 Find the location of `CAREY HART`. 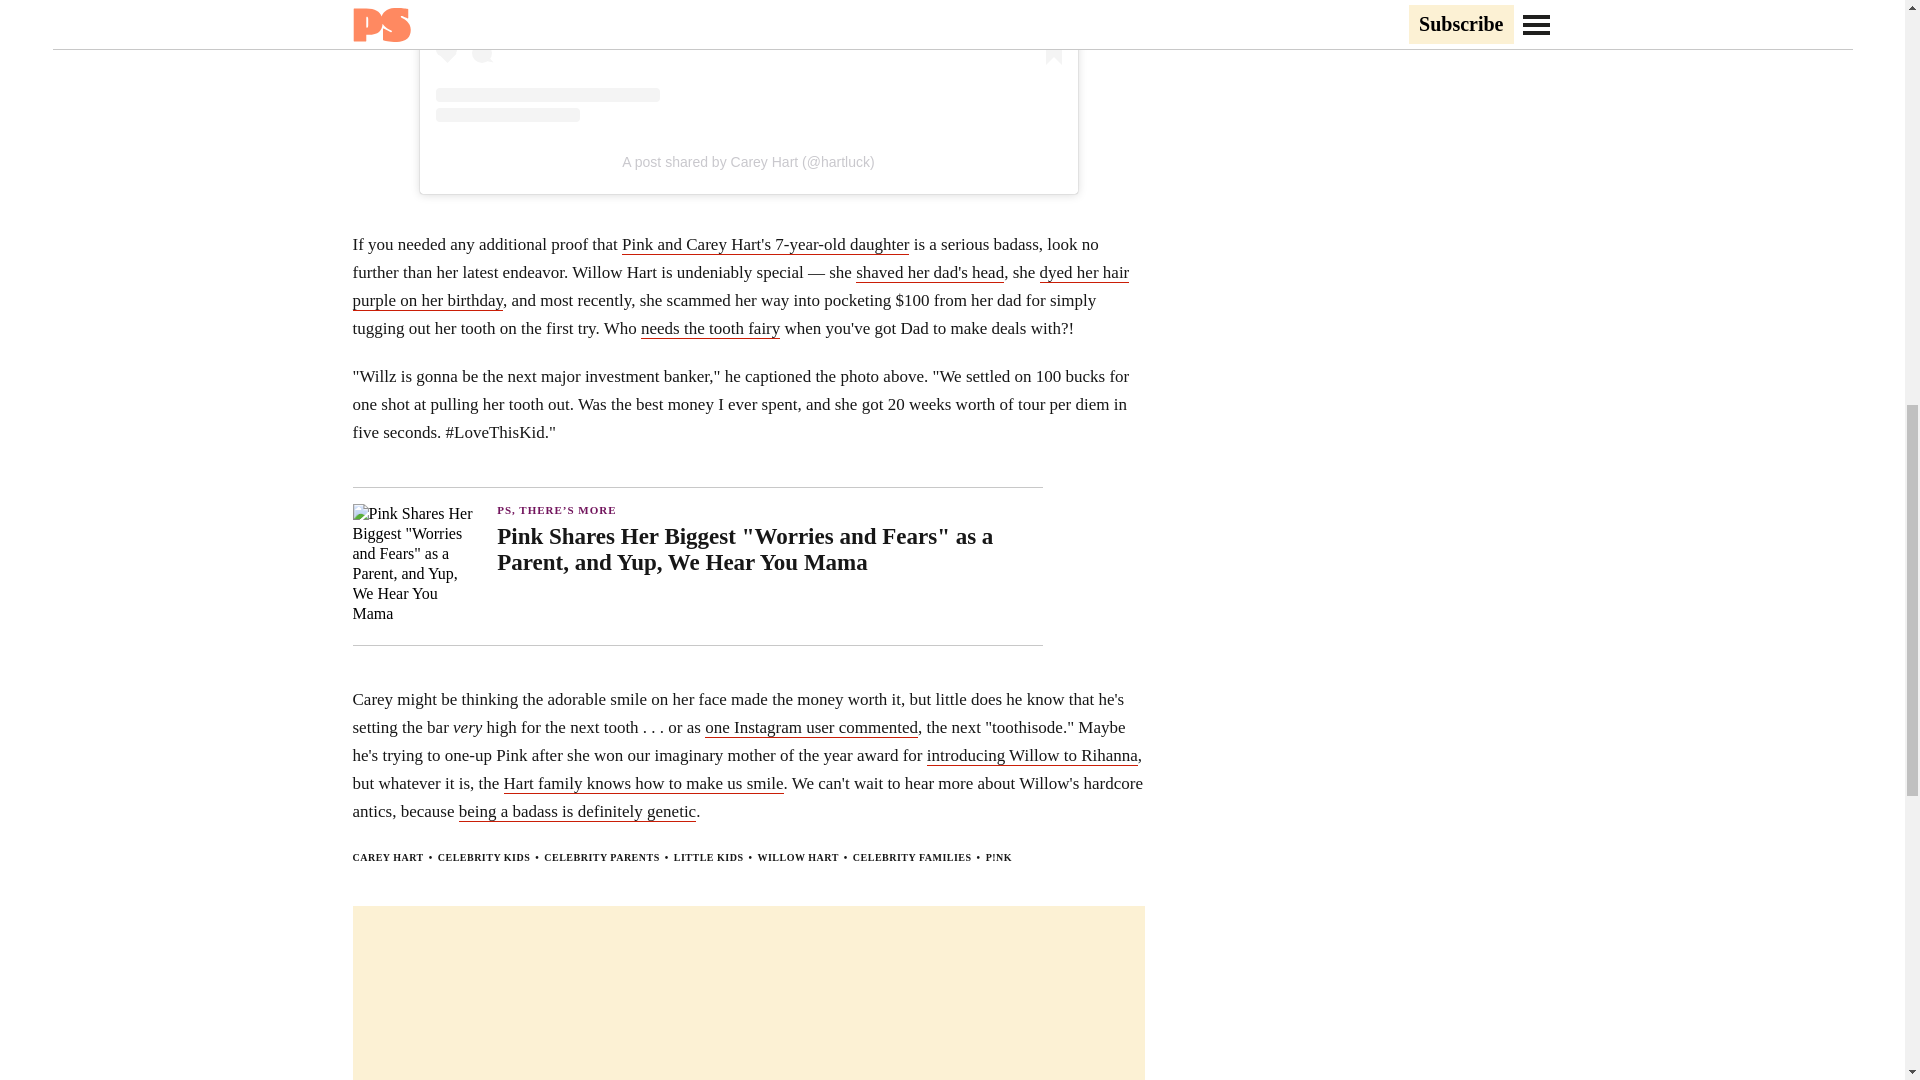

CAREY HART is located at coordinates (386, 857).